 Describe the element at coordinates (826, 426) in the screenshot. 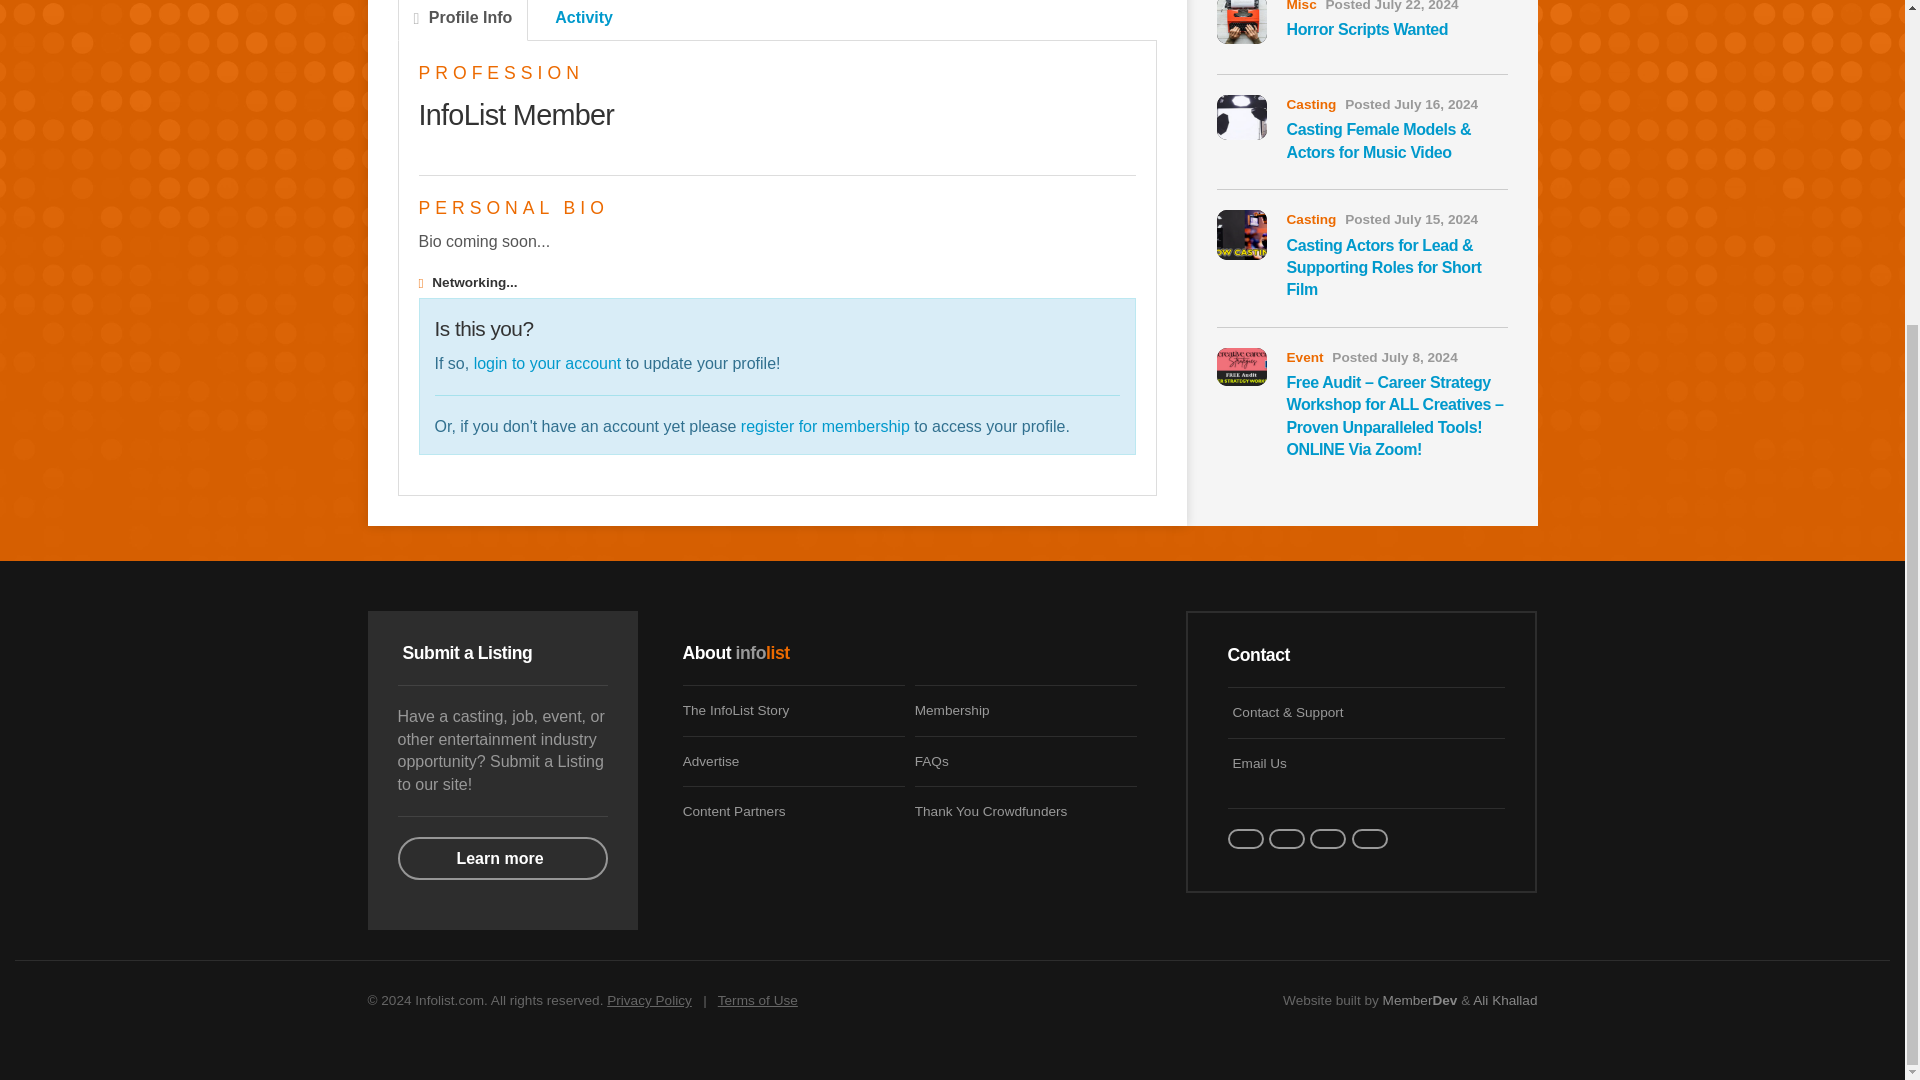

I see `register for membership` at that location.